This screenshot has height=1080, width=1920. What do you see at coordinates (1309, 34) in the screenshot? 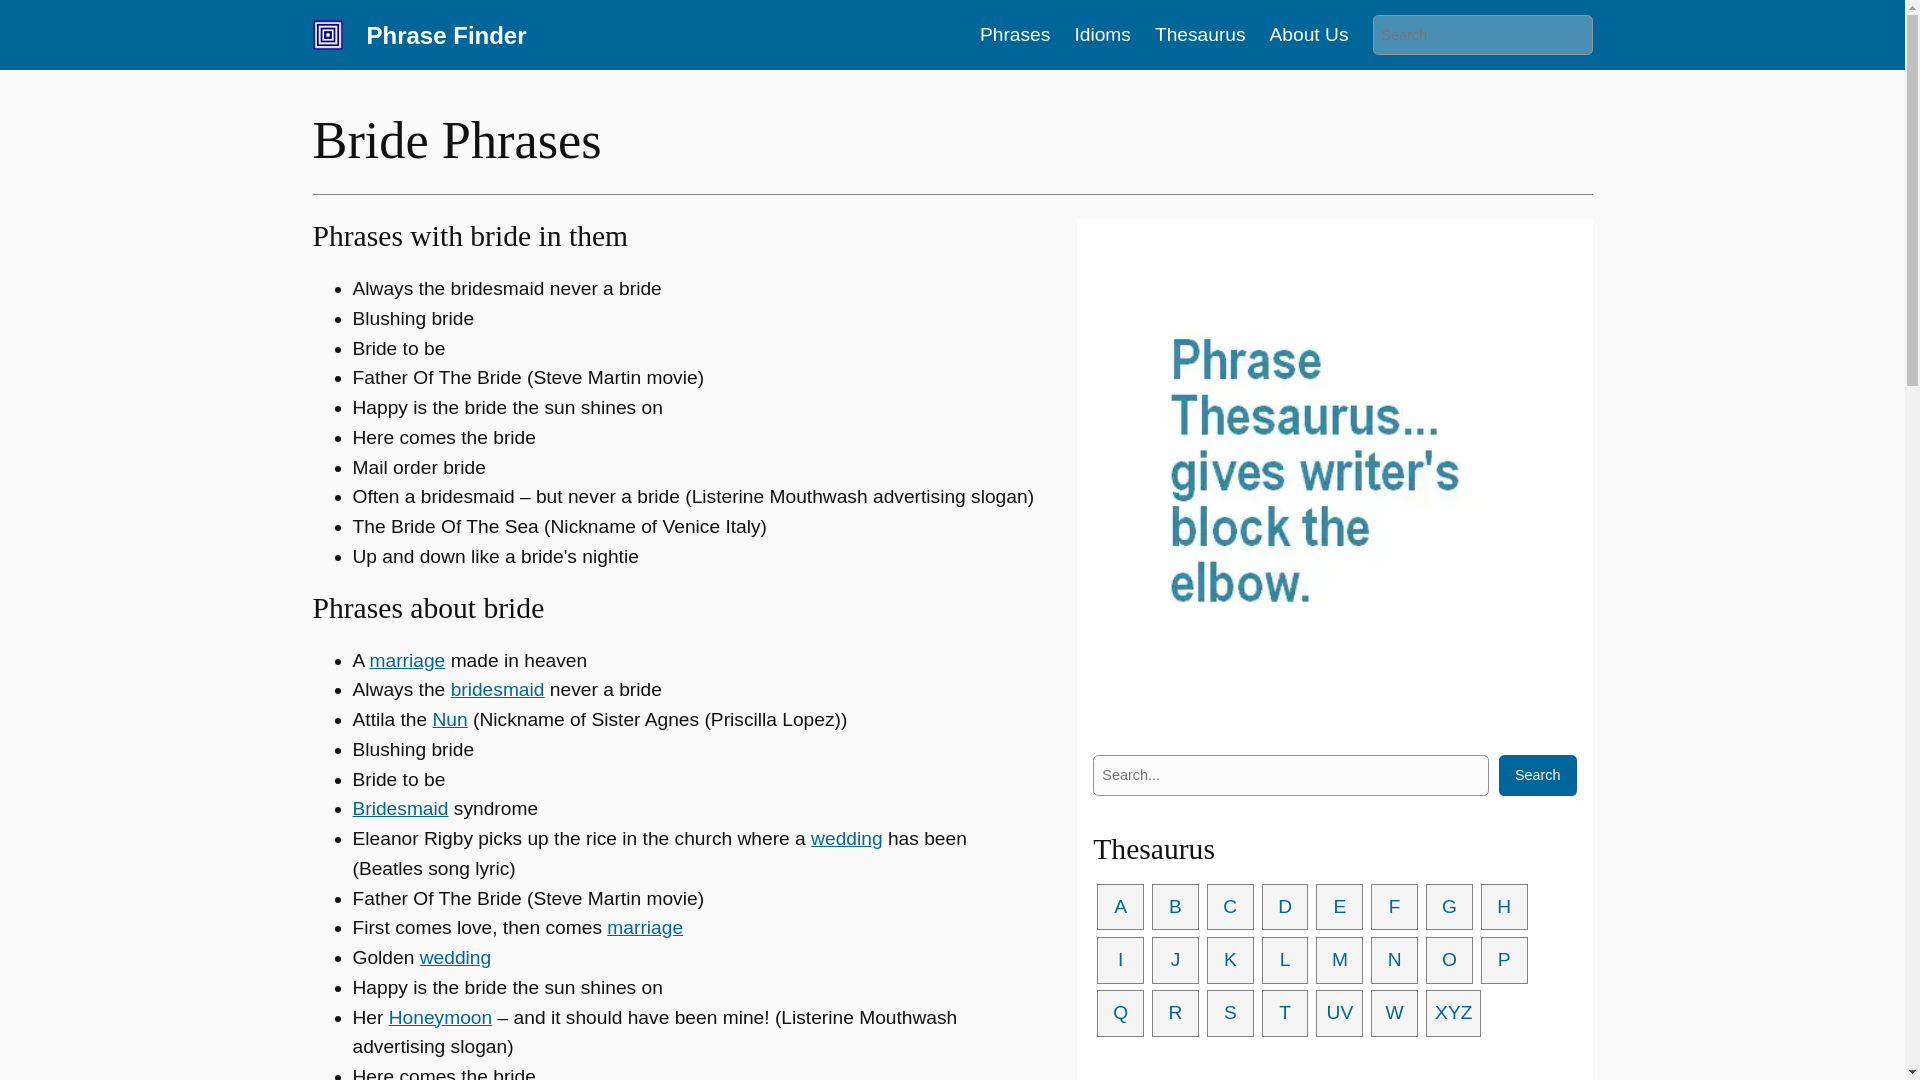
I see `About Us` at bounding box center [1309, 34].